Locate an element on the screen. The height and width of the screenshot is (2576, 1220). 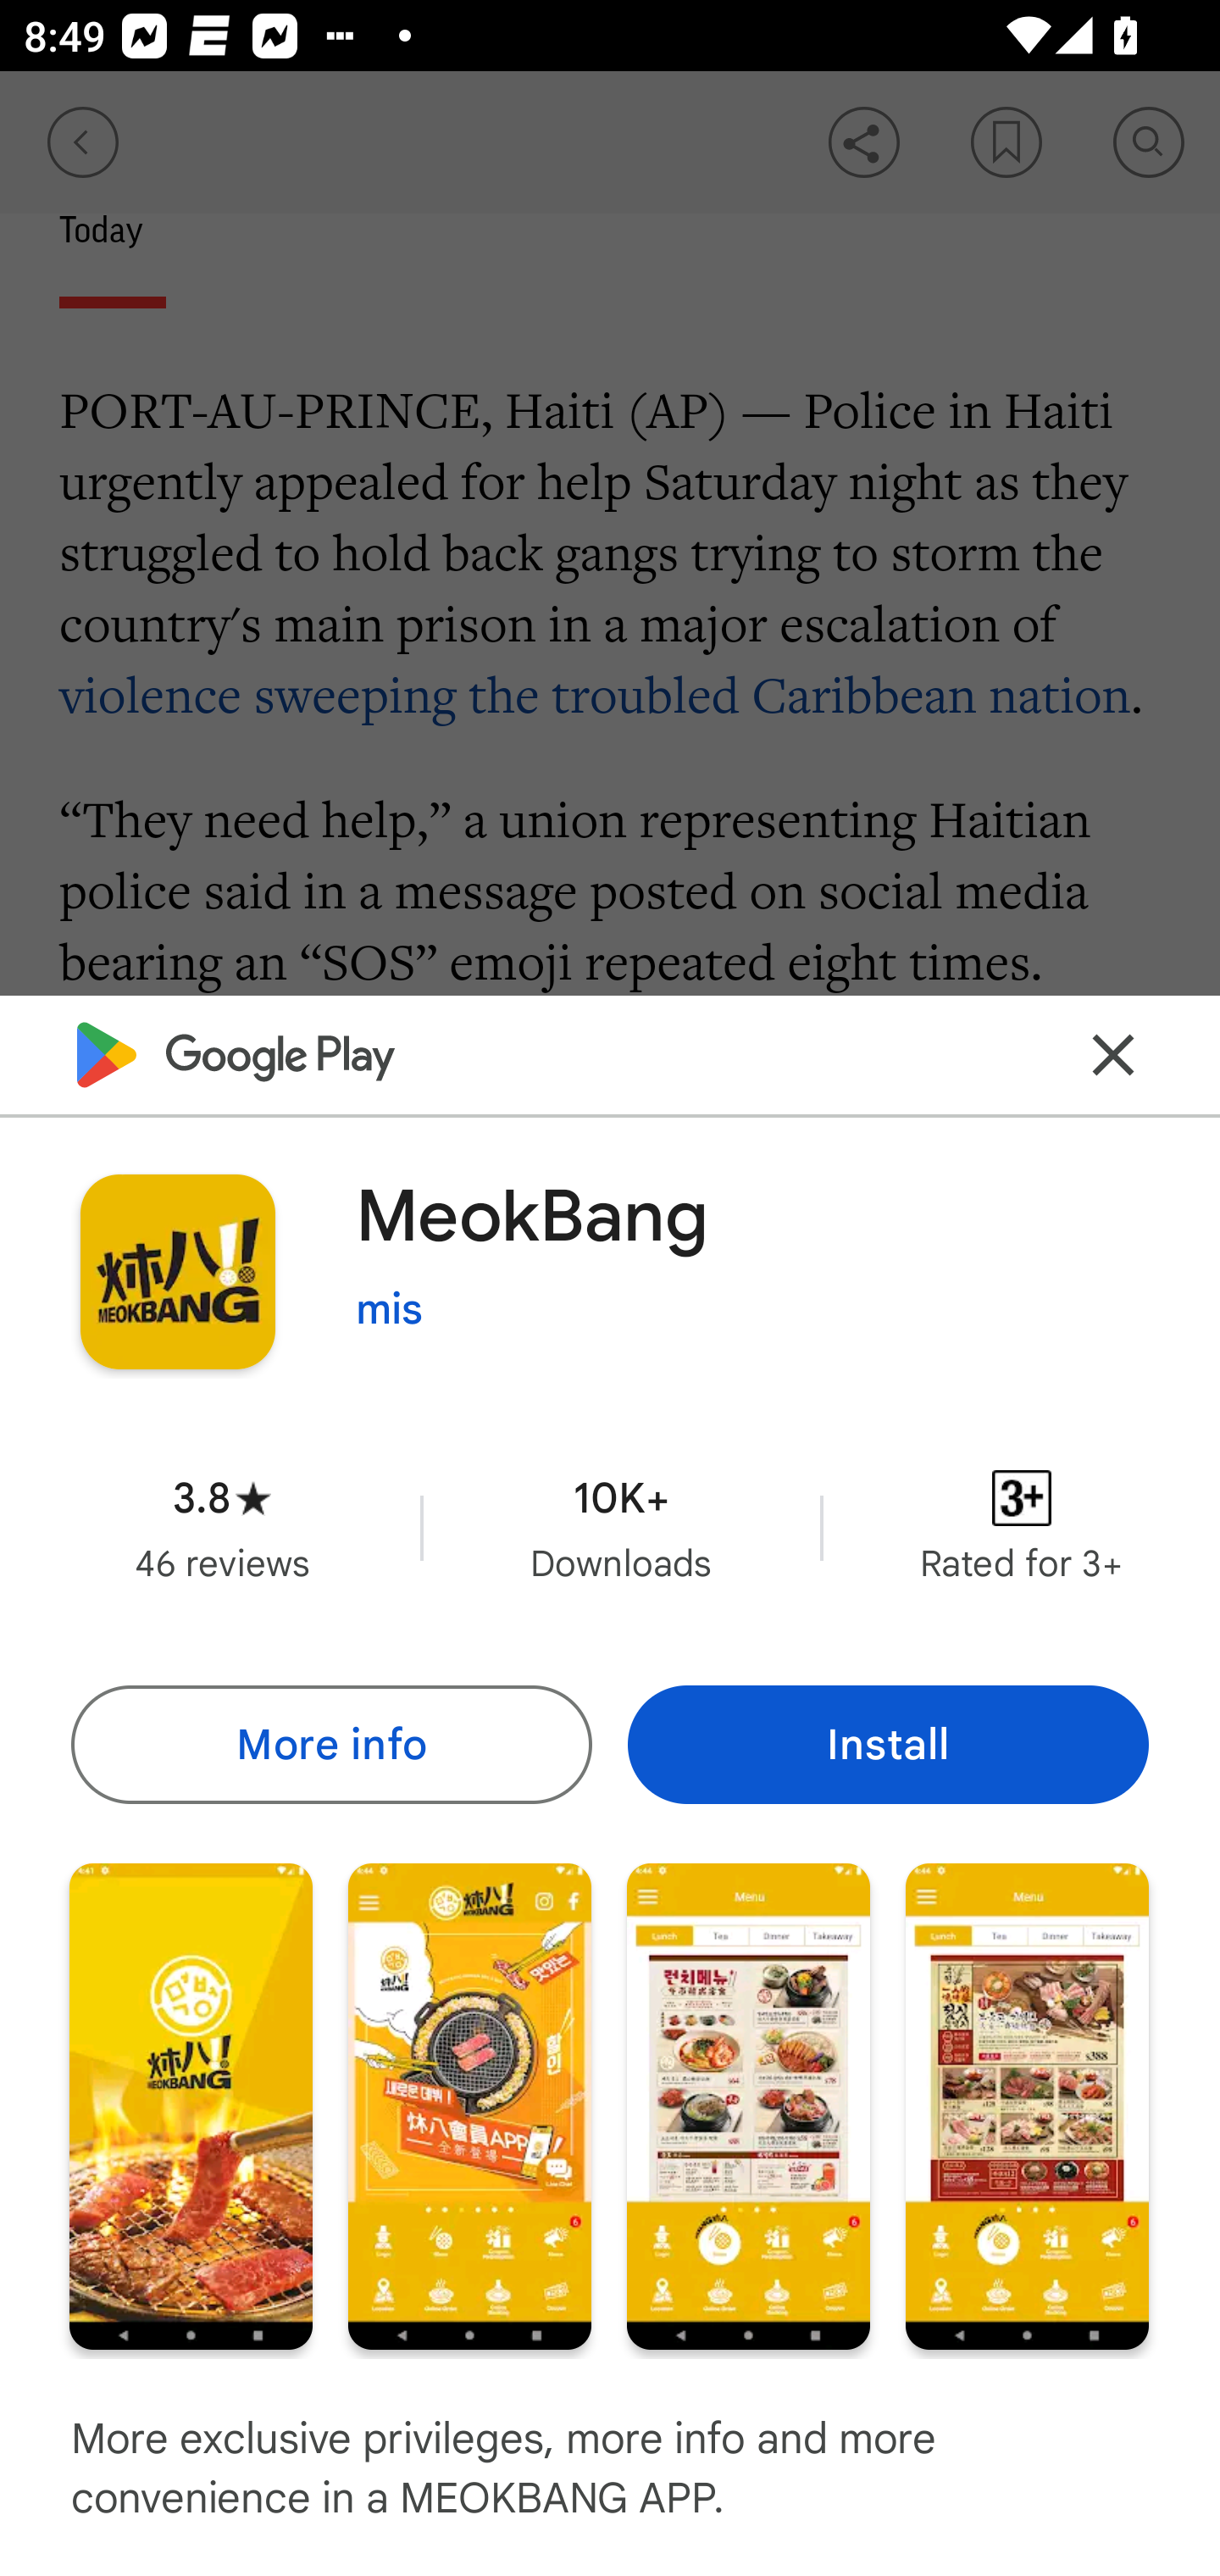
Screenshot "1" of "4" is located at coordinates (191, 2105).